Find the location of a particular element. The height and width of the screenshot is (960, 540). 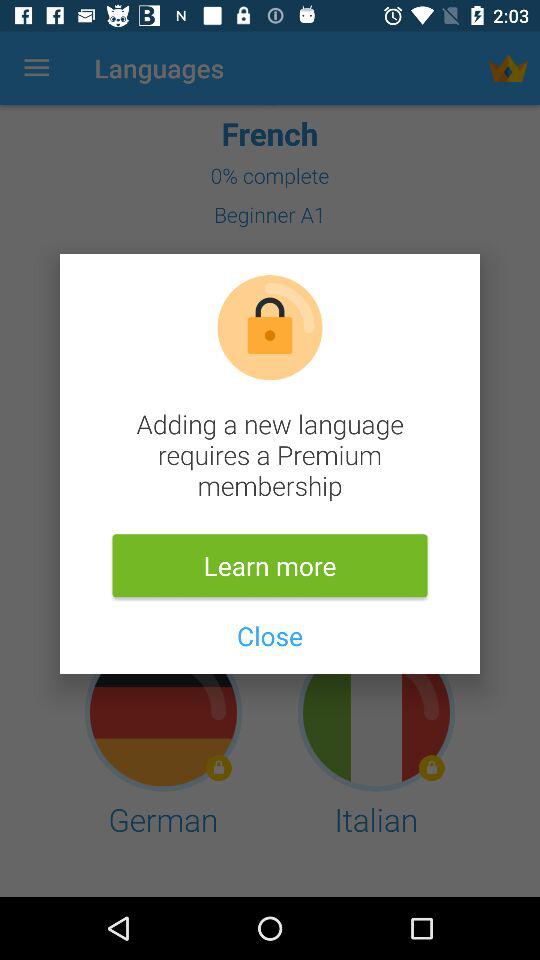

turn off the icon below the adding a new icon is located at coordinates (270, 566).